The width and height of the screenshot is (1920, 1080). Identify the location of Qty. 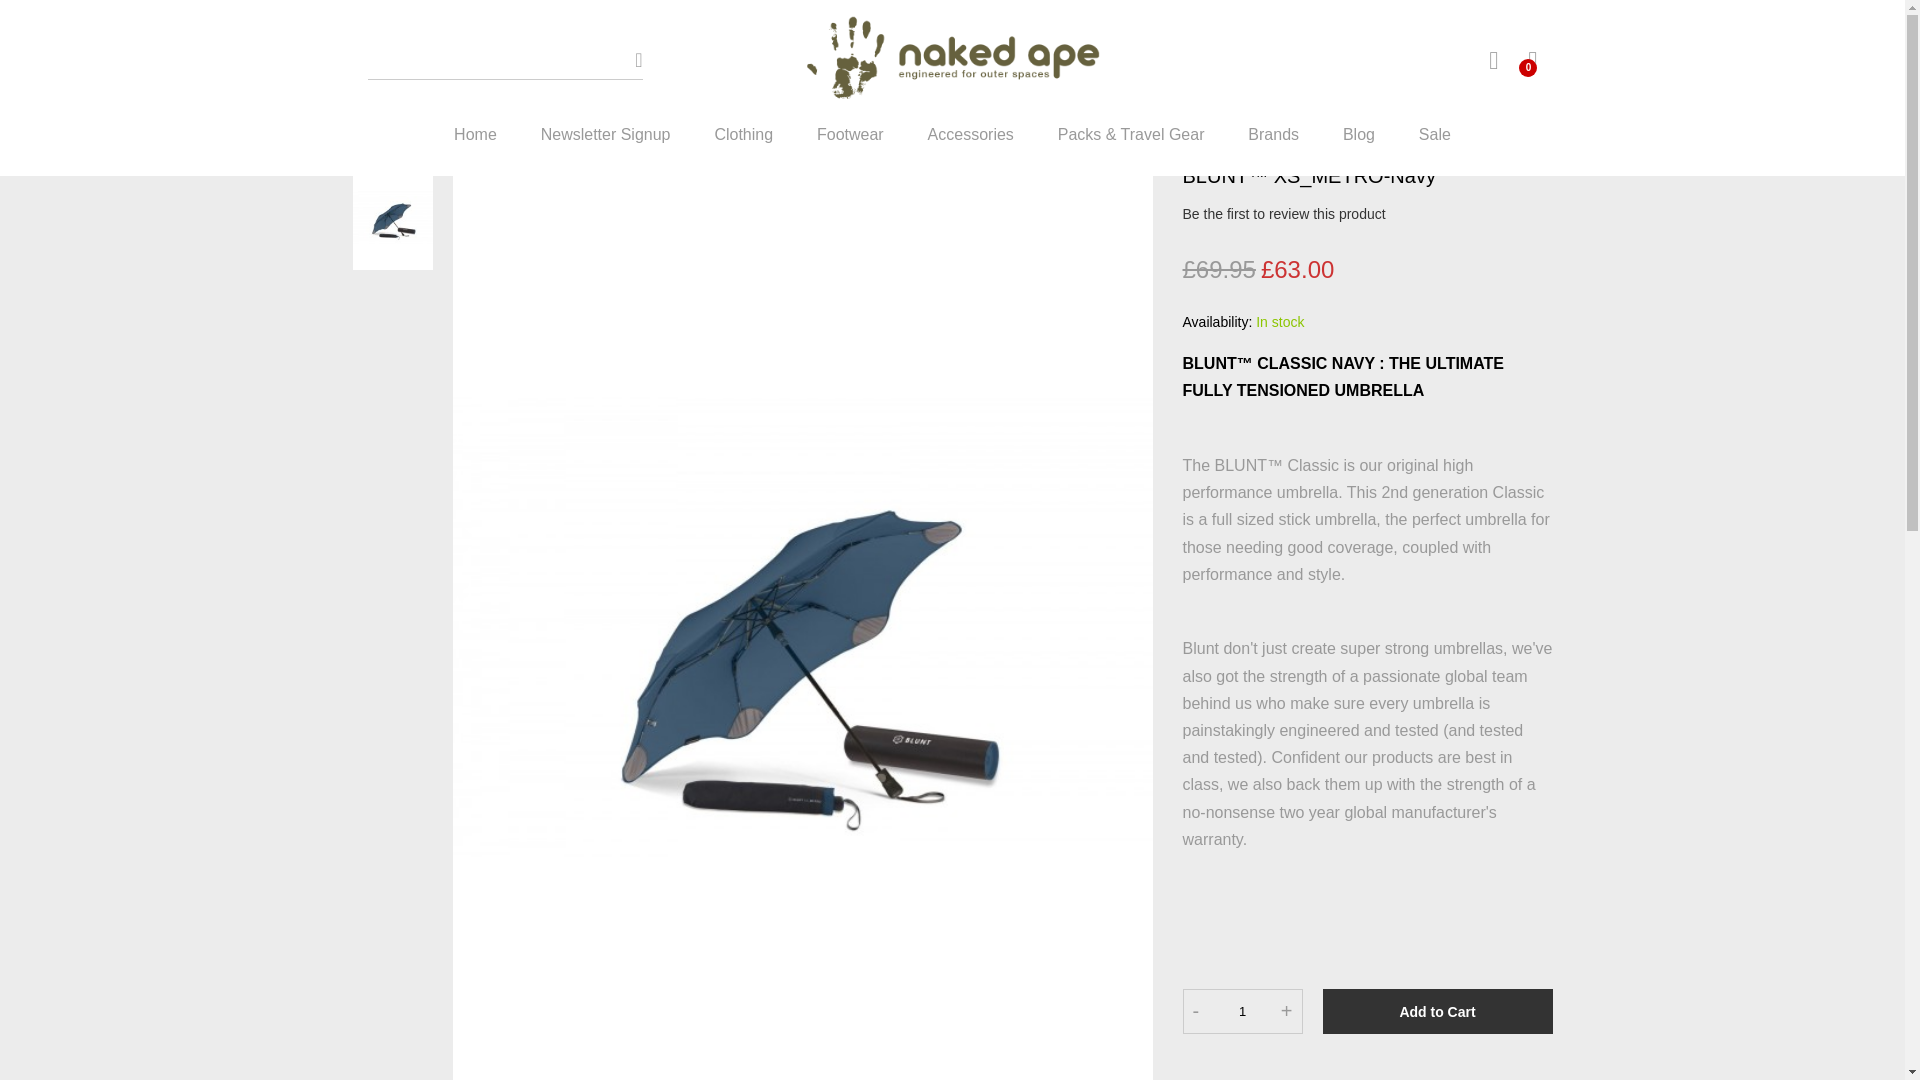
(1242, 1011).